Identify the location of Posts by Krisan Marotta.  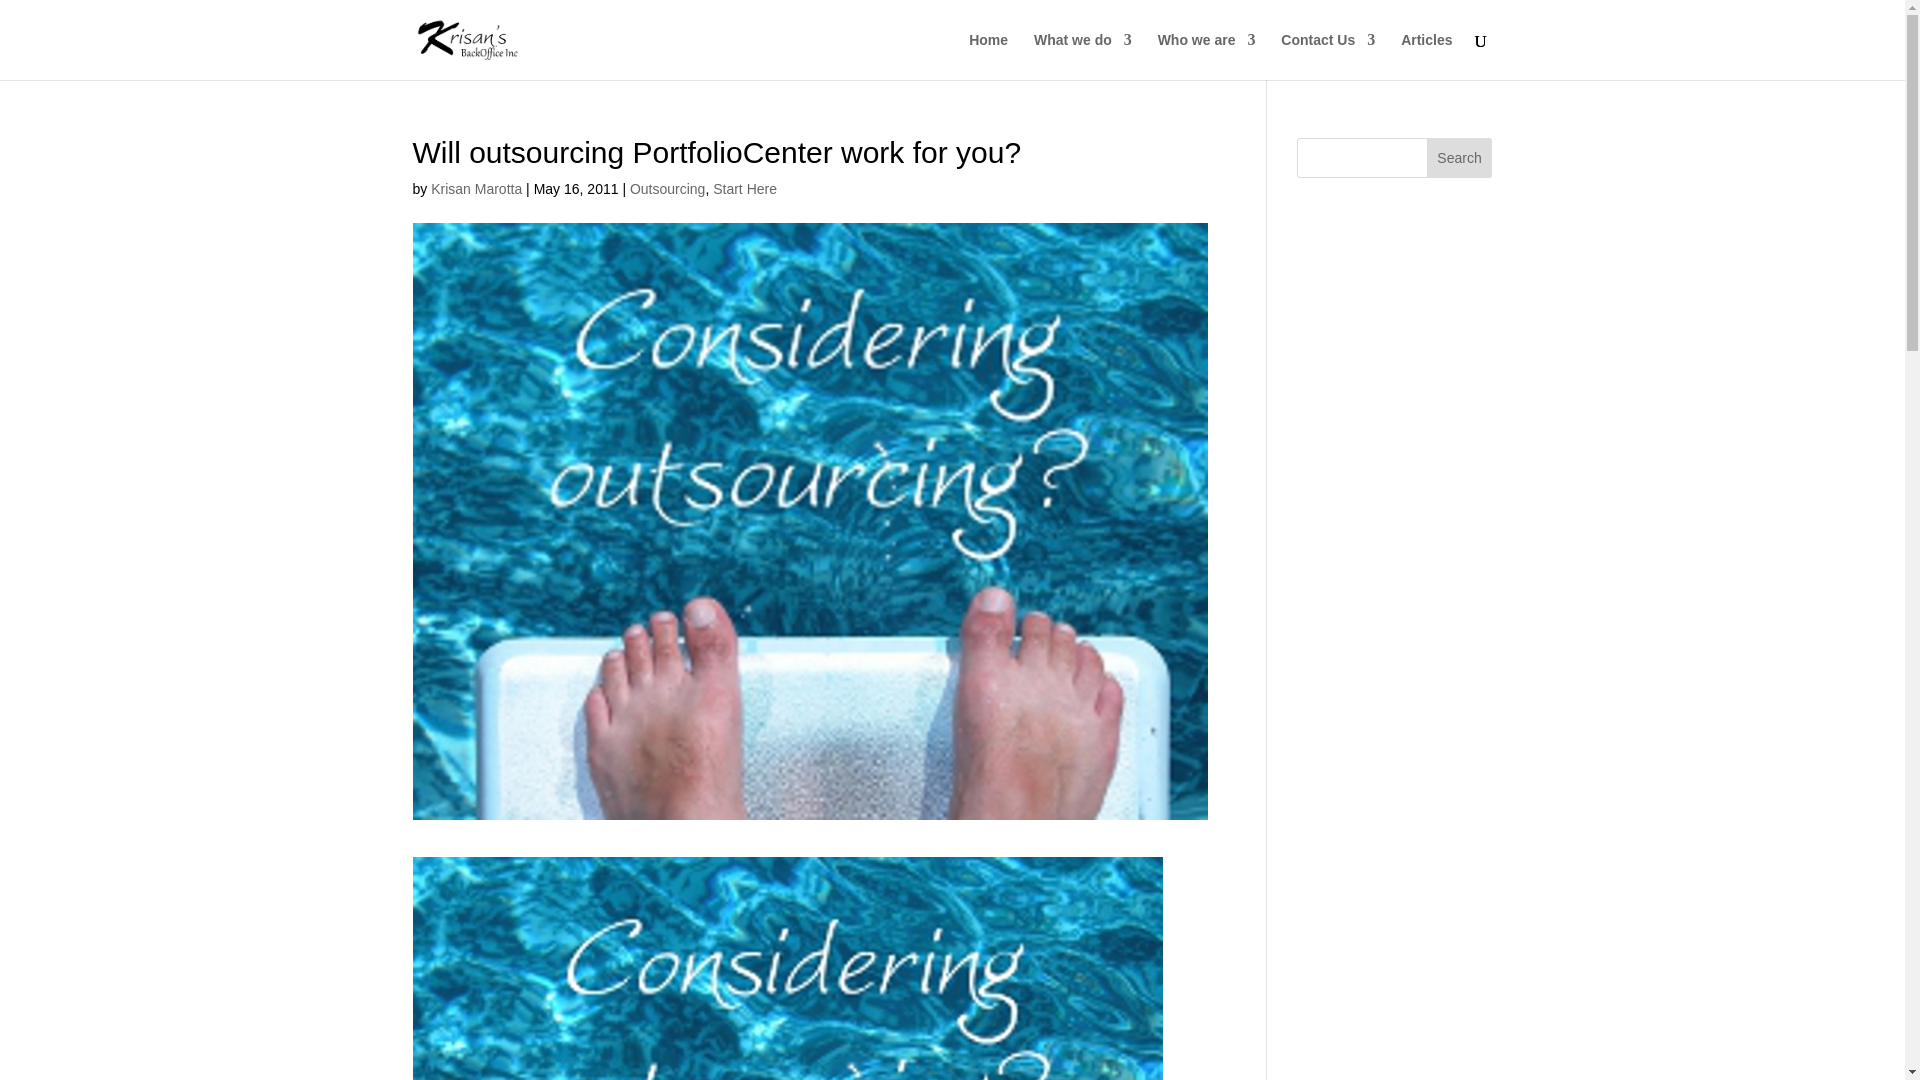
(476, 188).